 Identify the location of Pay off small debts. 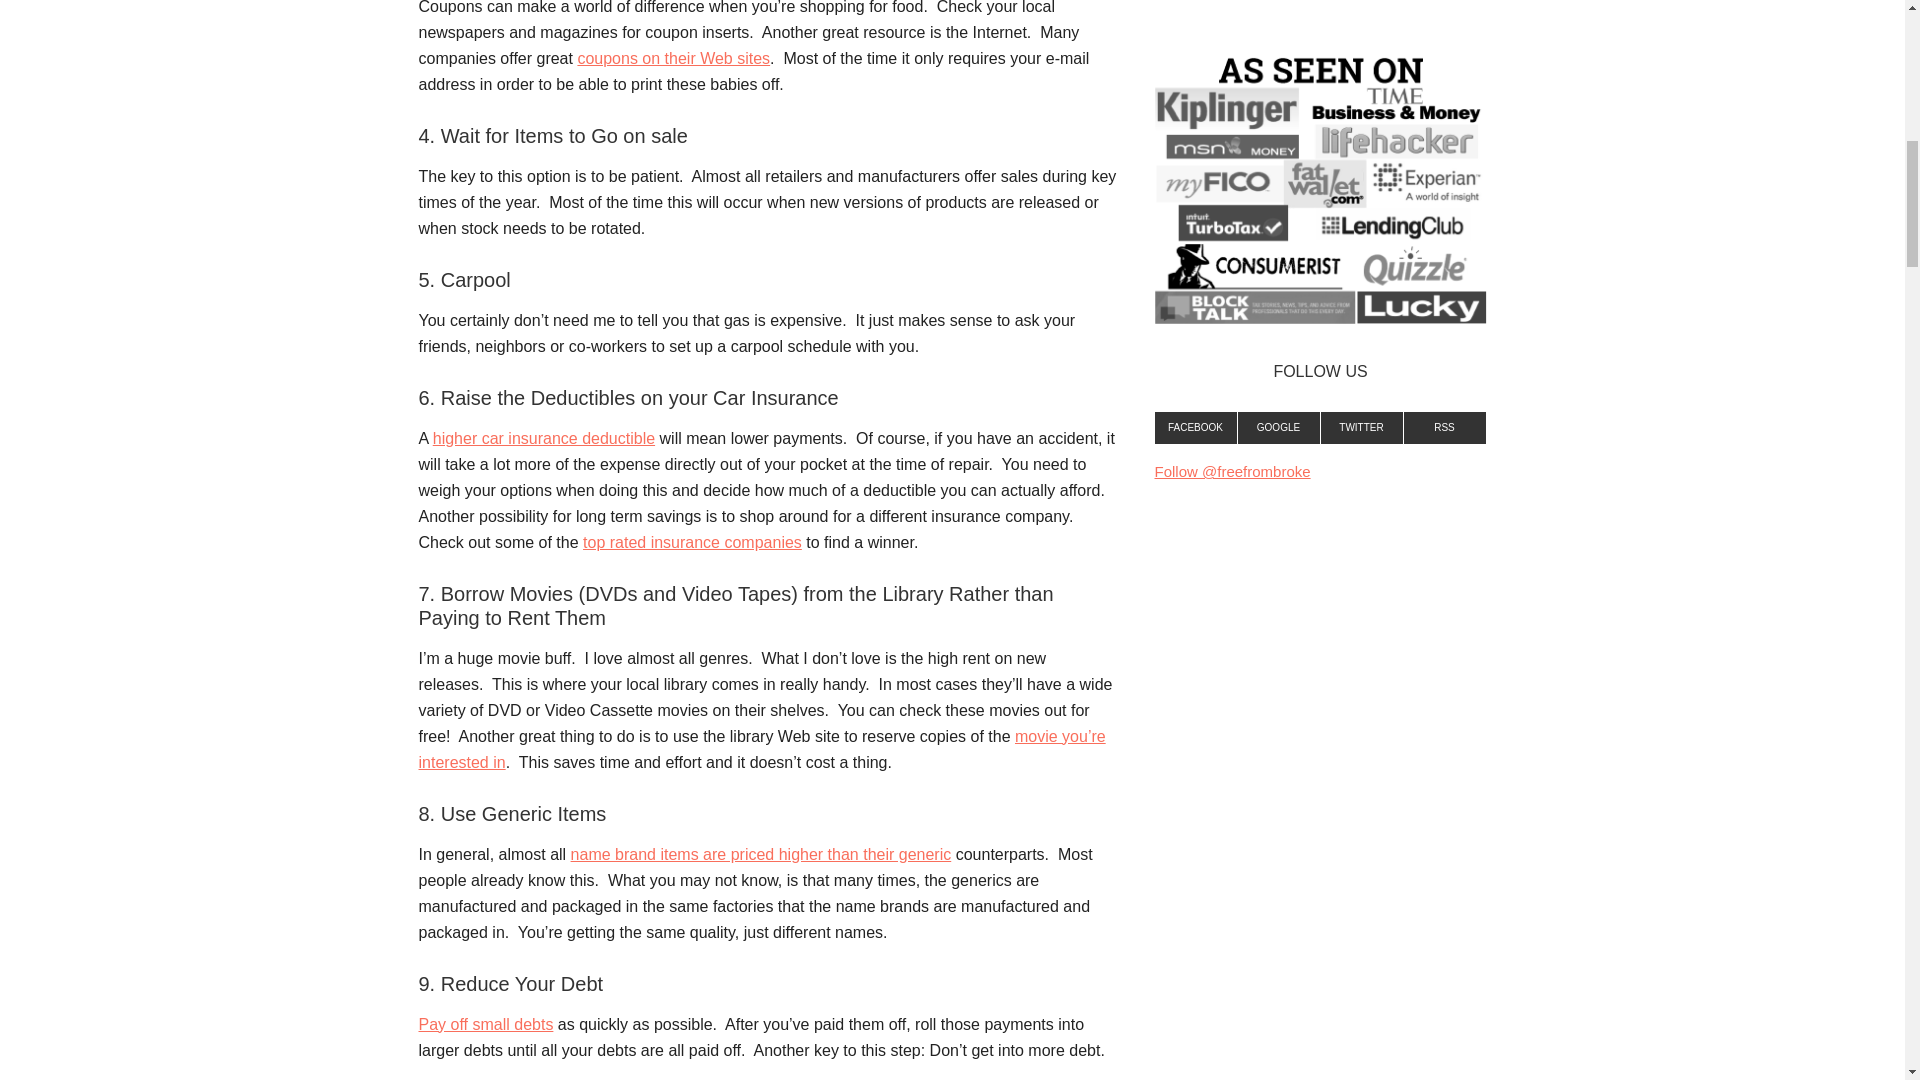
(485, 1024).